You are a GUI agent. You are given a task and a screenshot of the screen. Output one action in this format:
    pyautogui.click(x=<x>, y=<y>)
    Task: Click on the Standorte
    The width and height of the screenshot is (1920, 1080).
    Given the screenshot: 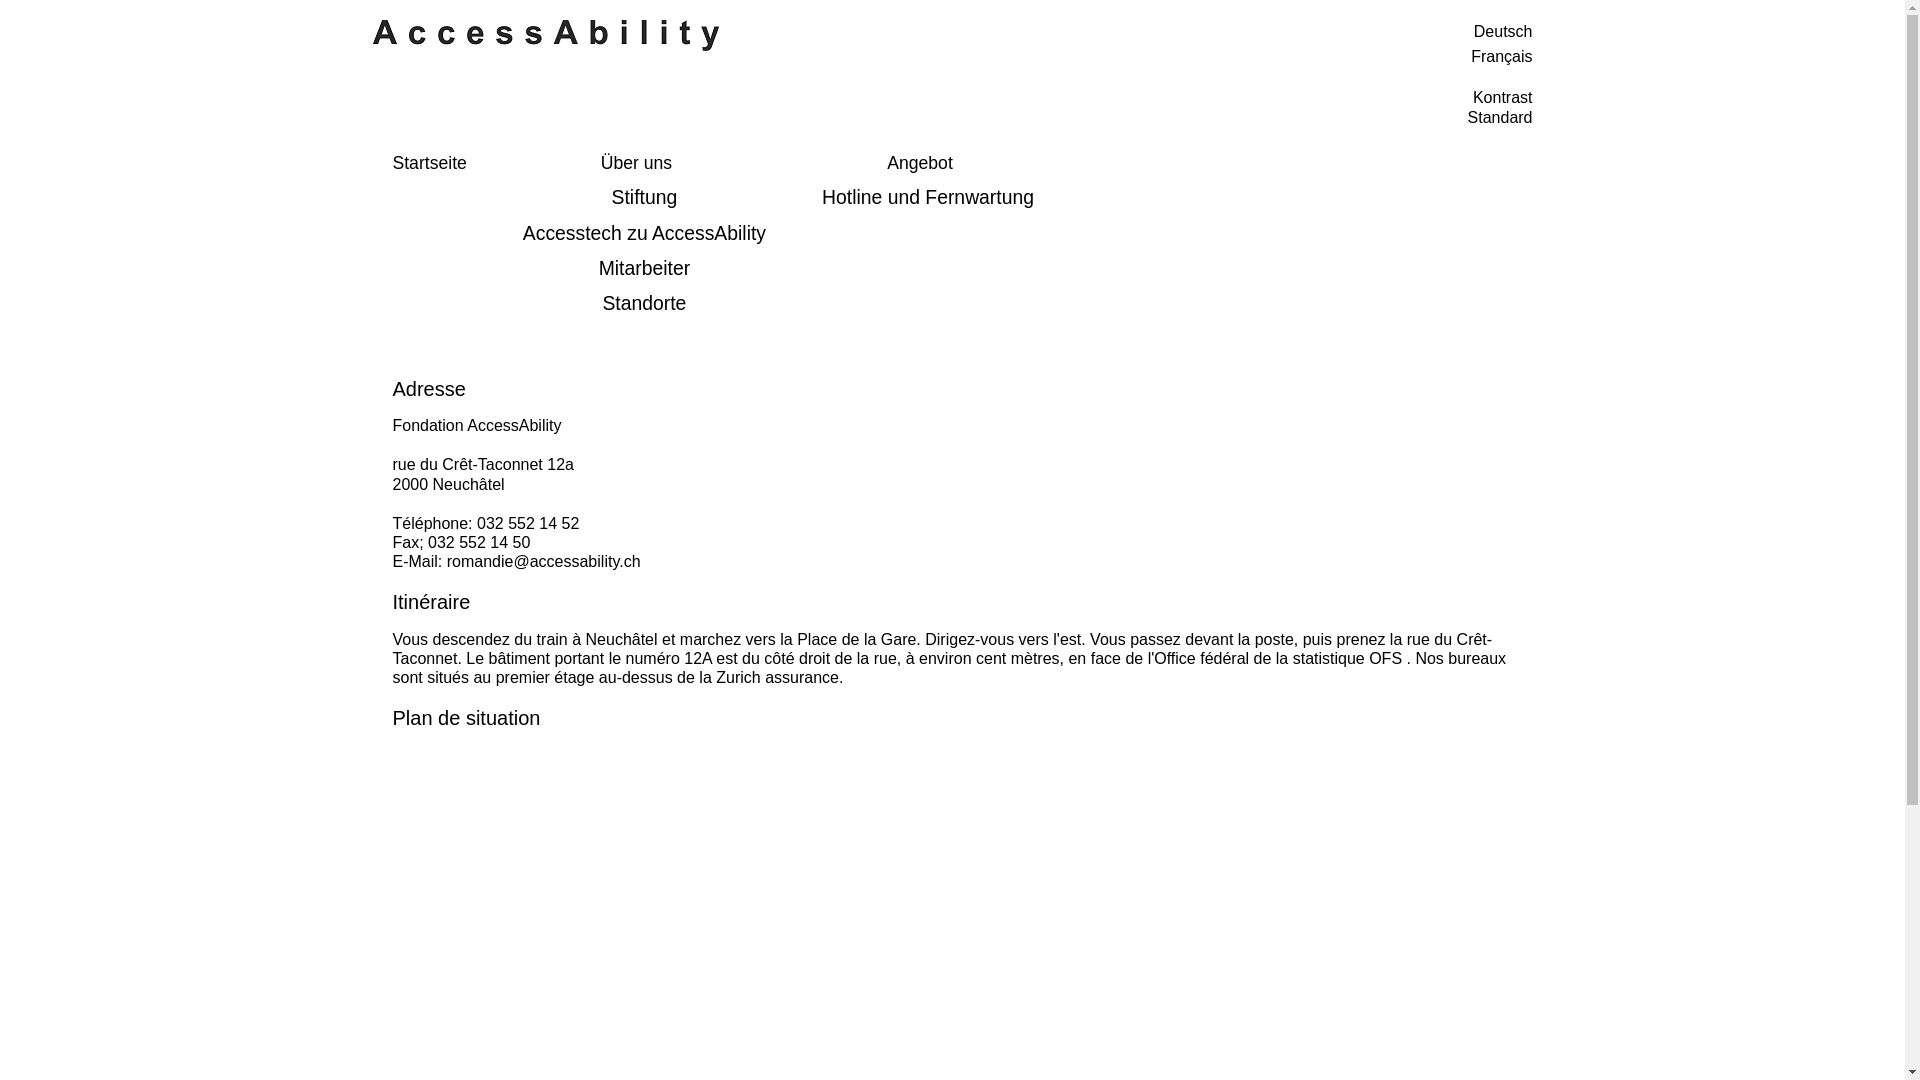 What is the action you would take?
    pyautogui.click(x=644, y=304)
    